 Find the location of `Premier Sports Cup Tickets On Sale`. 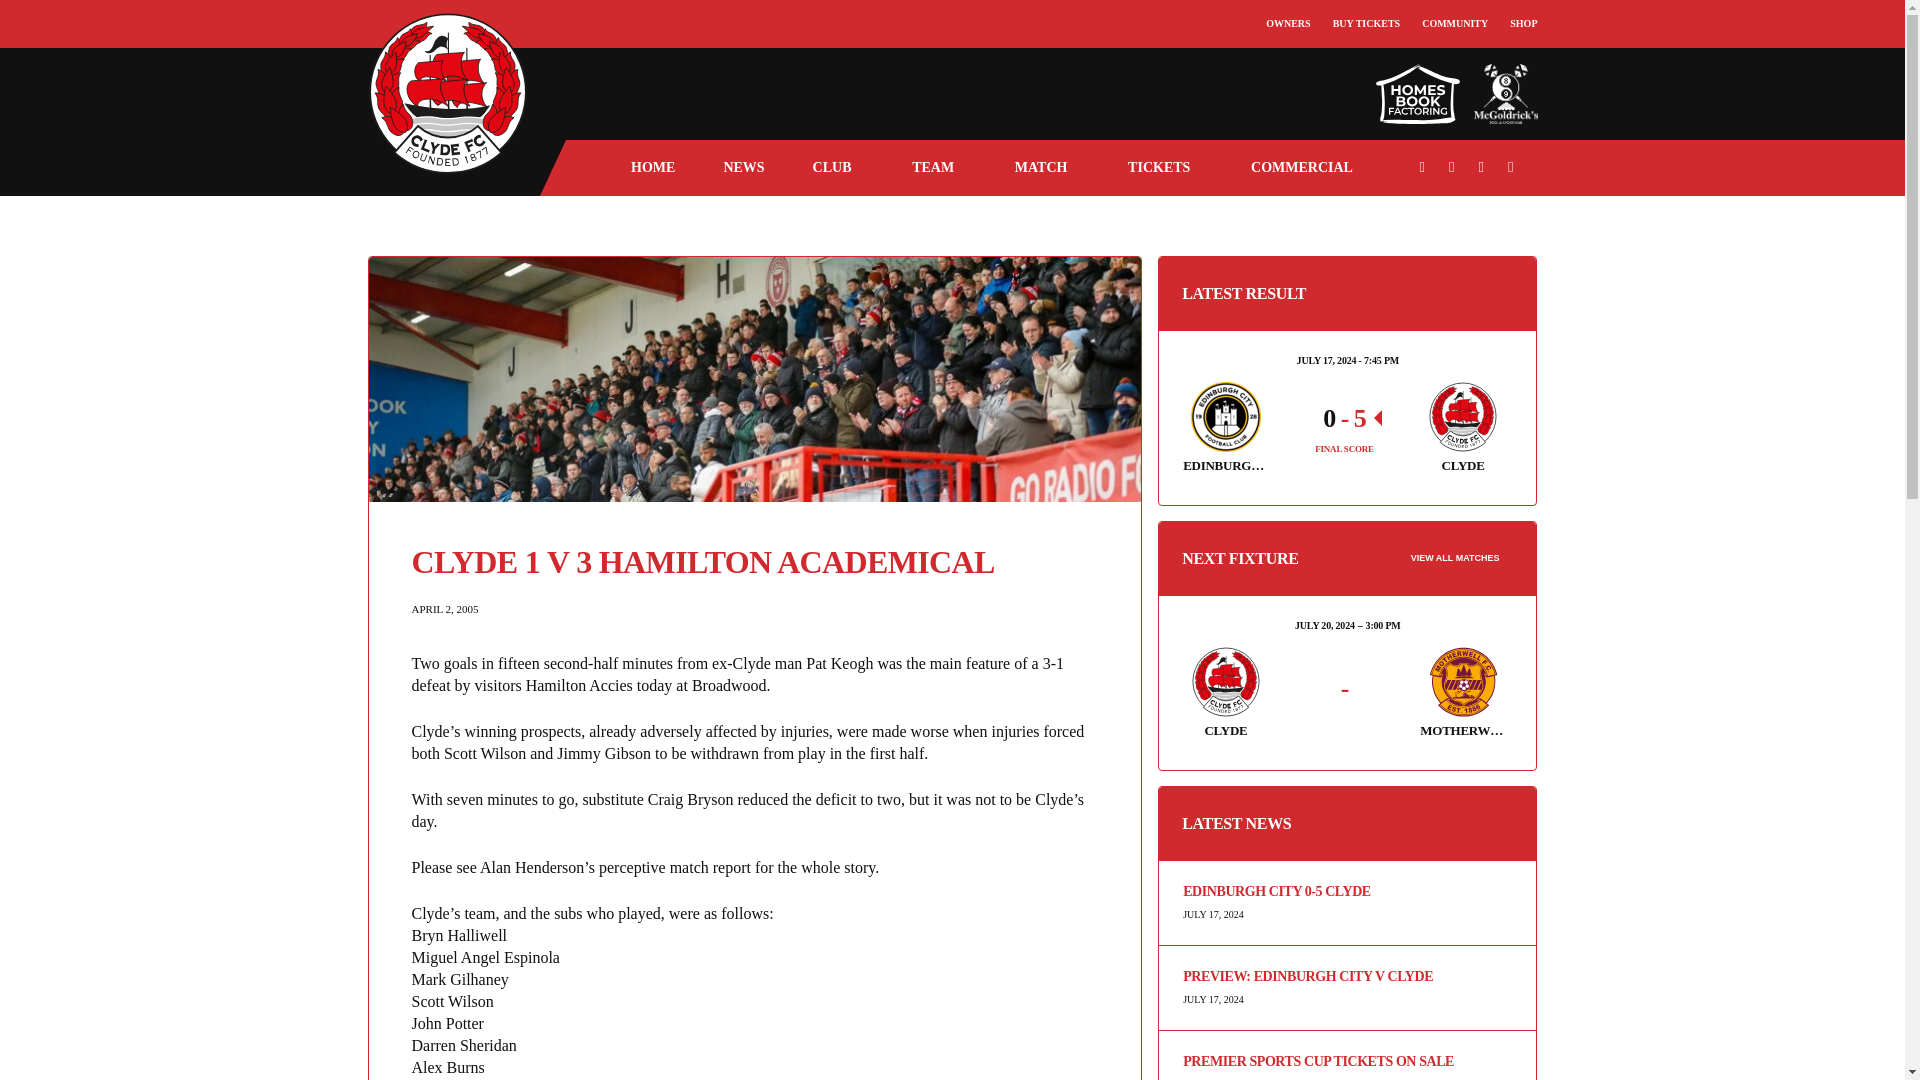

Premier Sports Cup Tickets On Sale is located at coordinates (1347, 1062).